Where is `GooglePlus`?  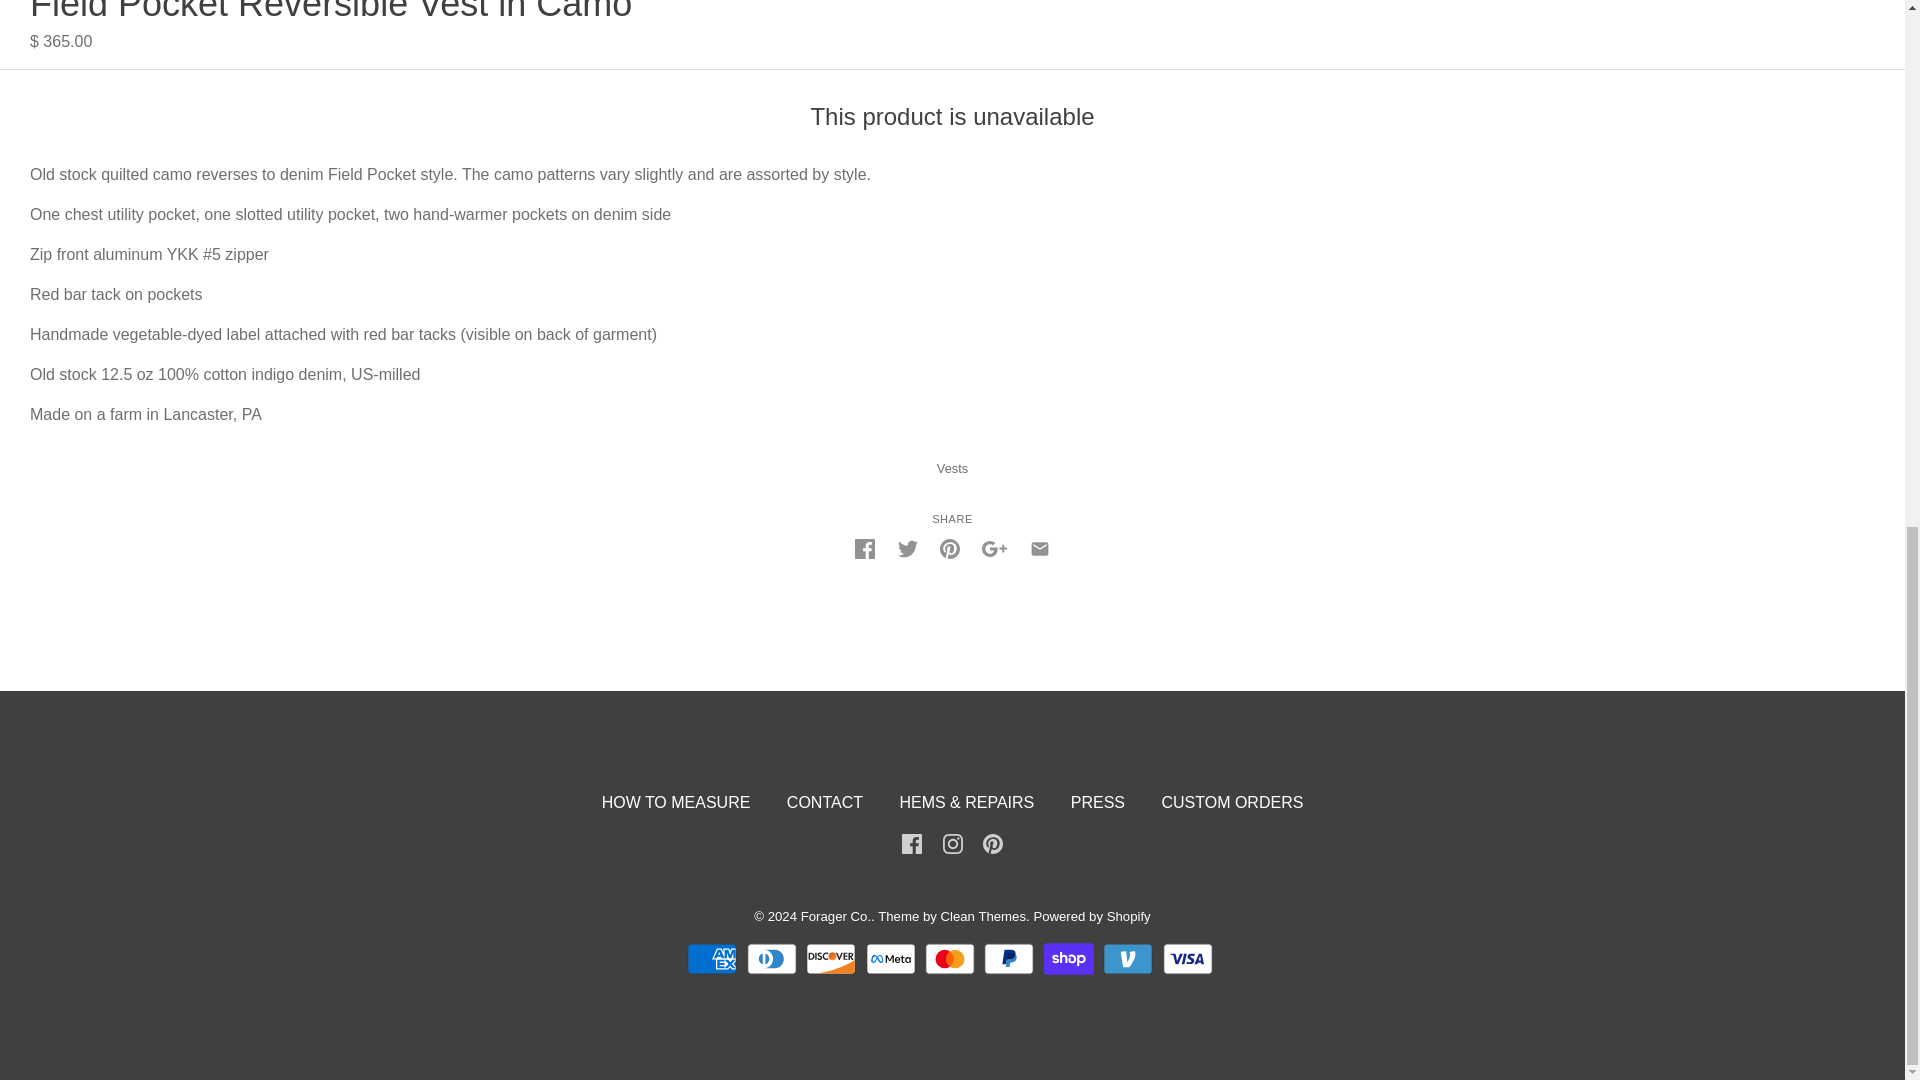 GooglePlus is located at coordinates (994, 548).